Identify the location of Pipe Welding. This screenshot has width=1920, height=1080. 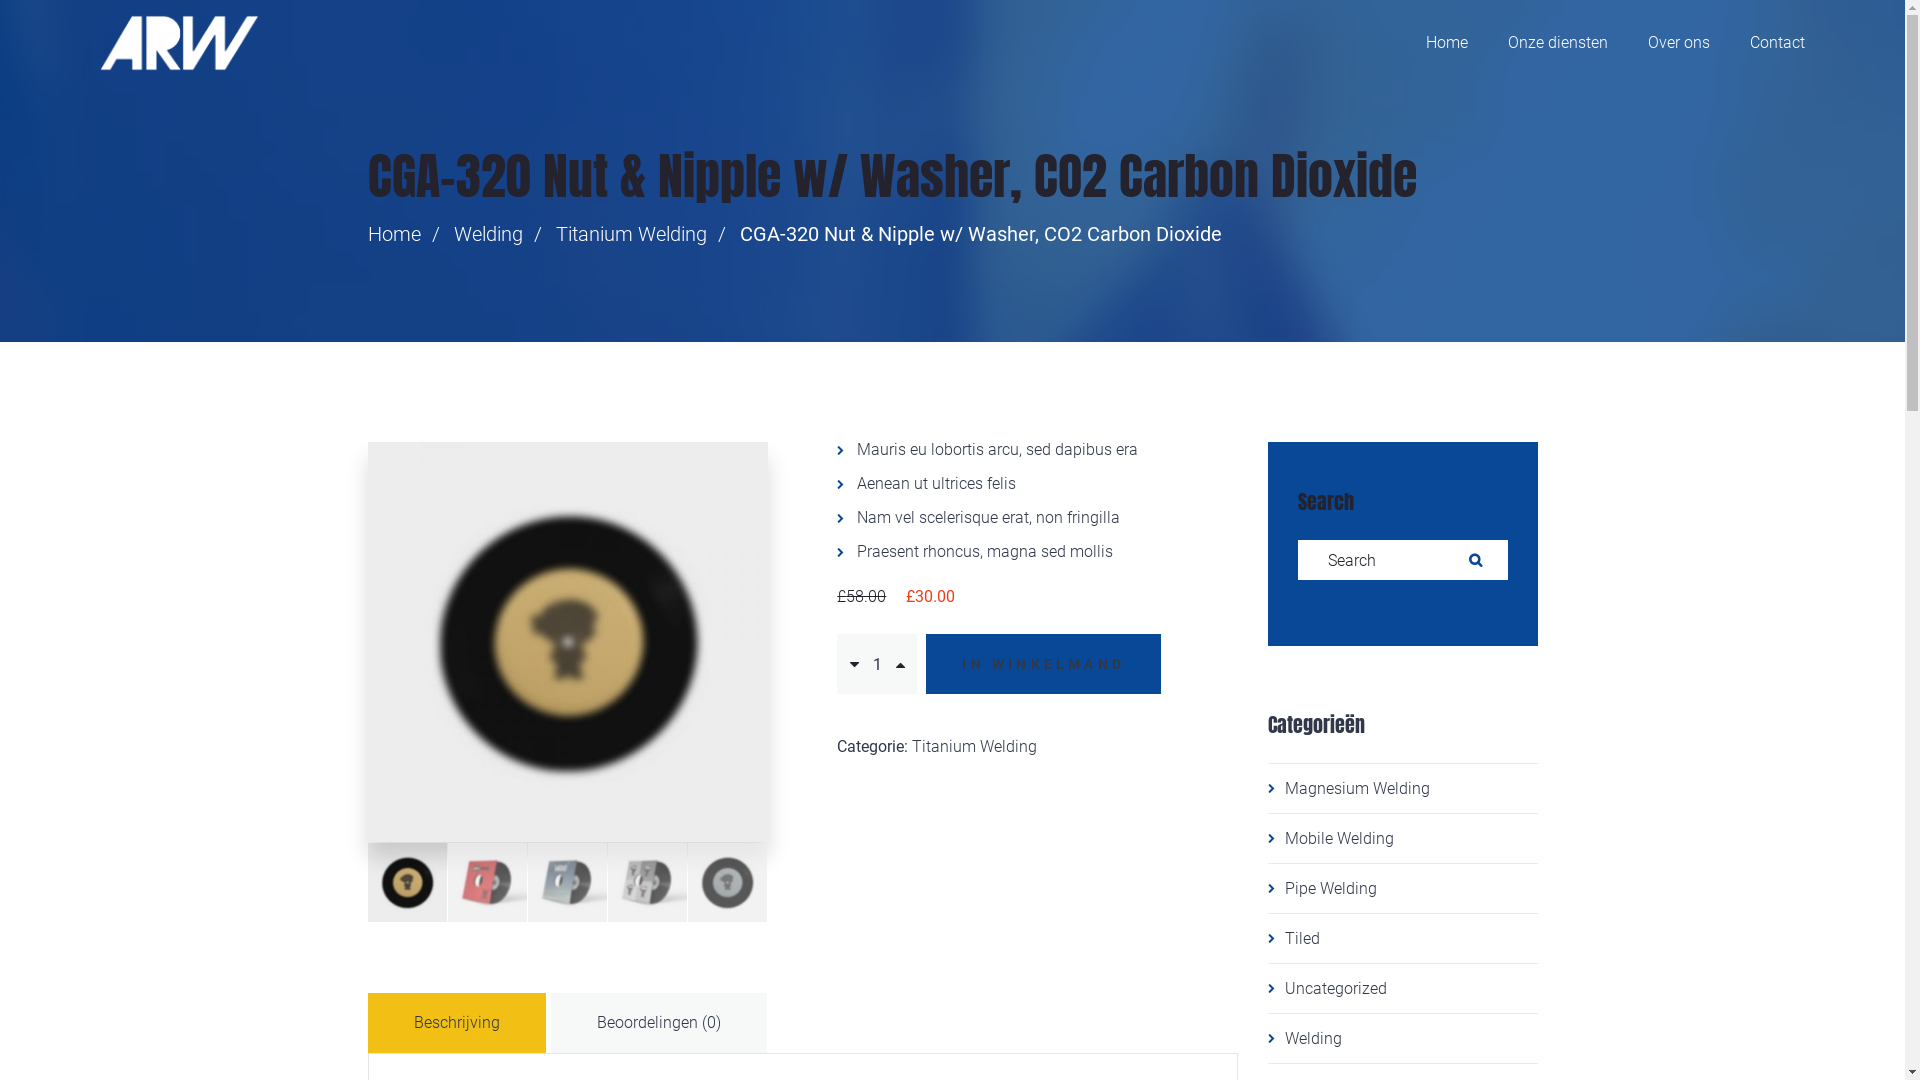
(1403, 888).